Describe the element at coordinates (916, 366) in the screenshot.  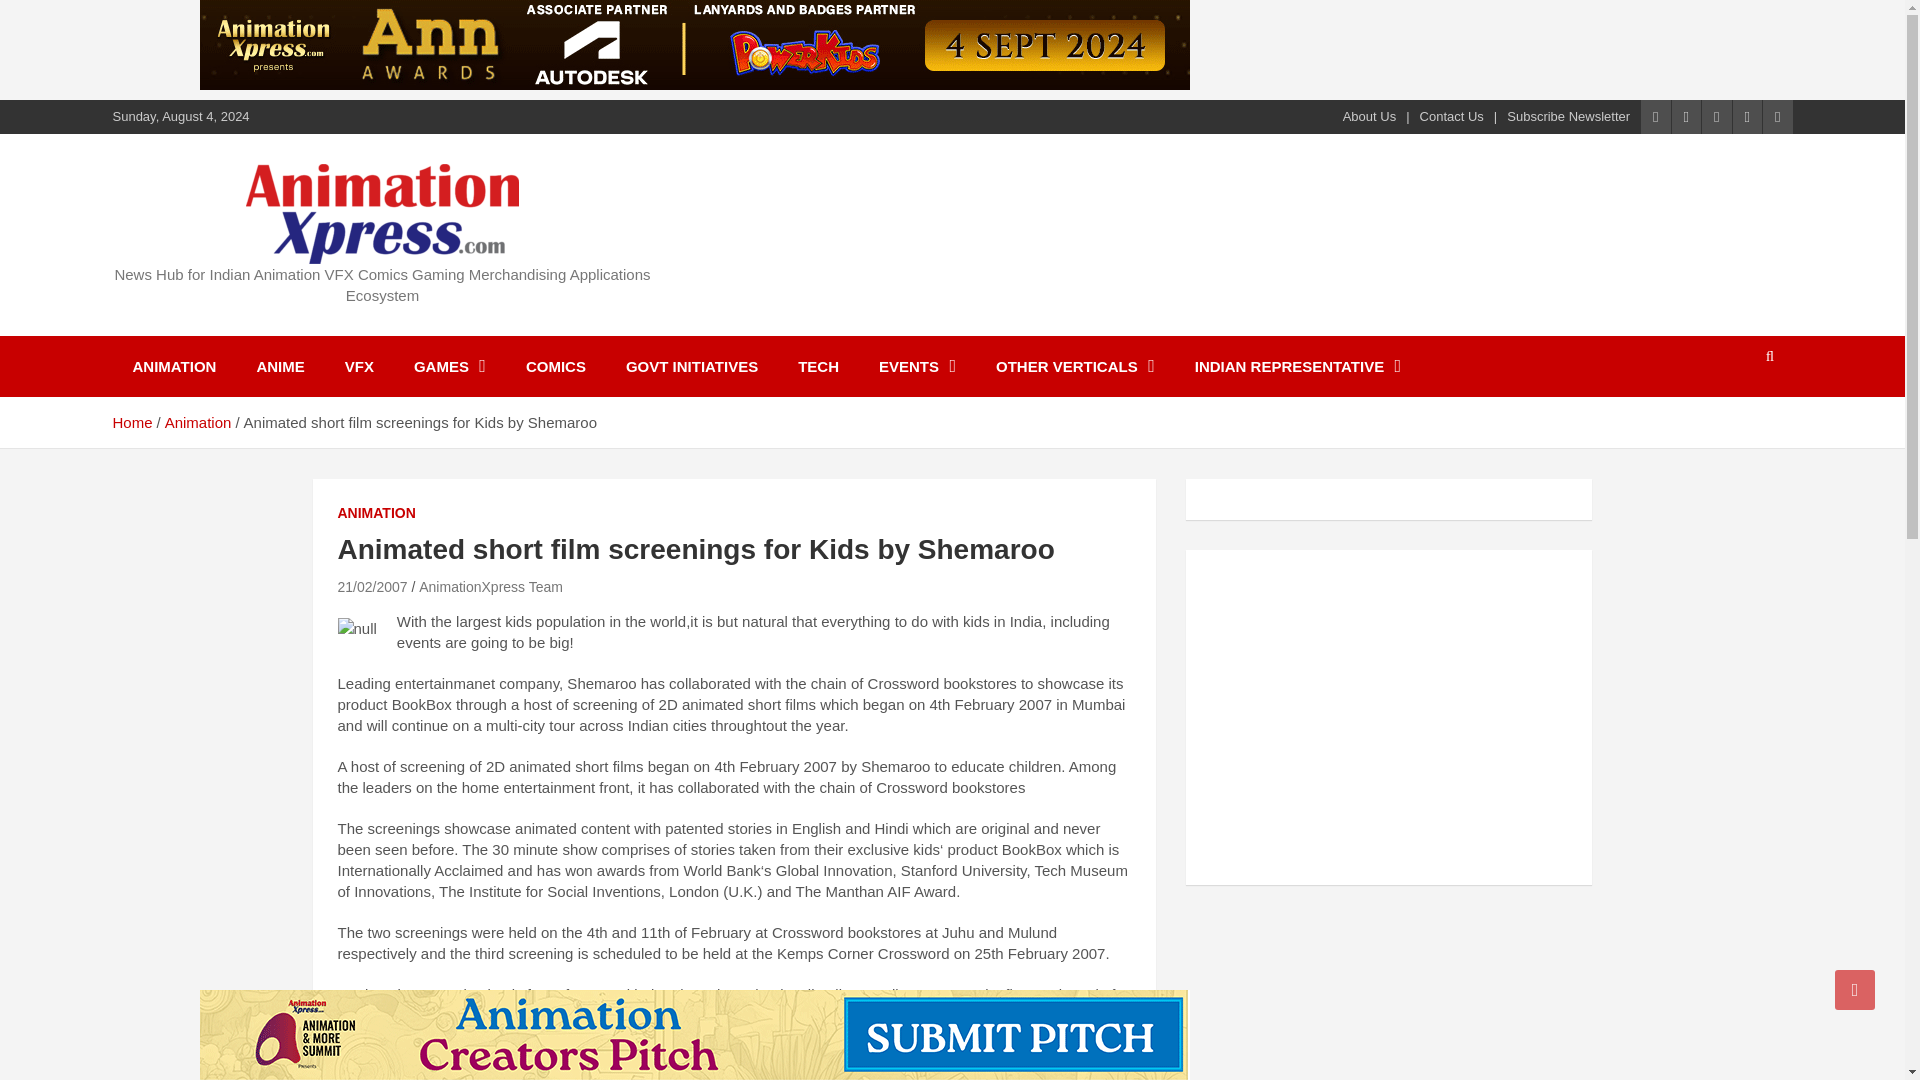
I see `EVENTS` at that location.